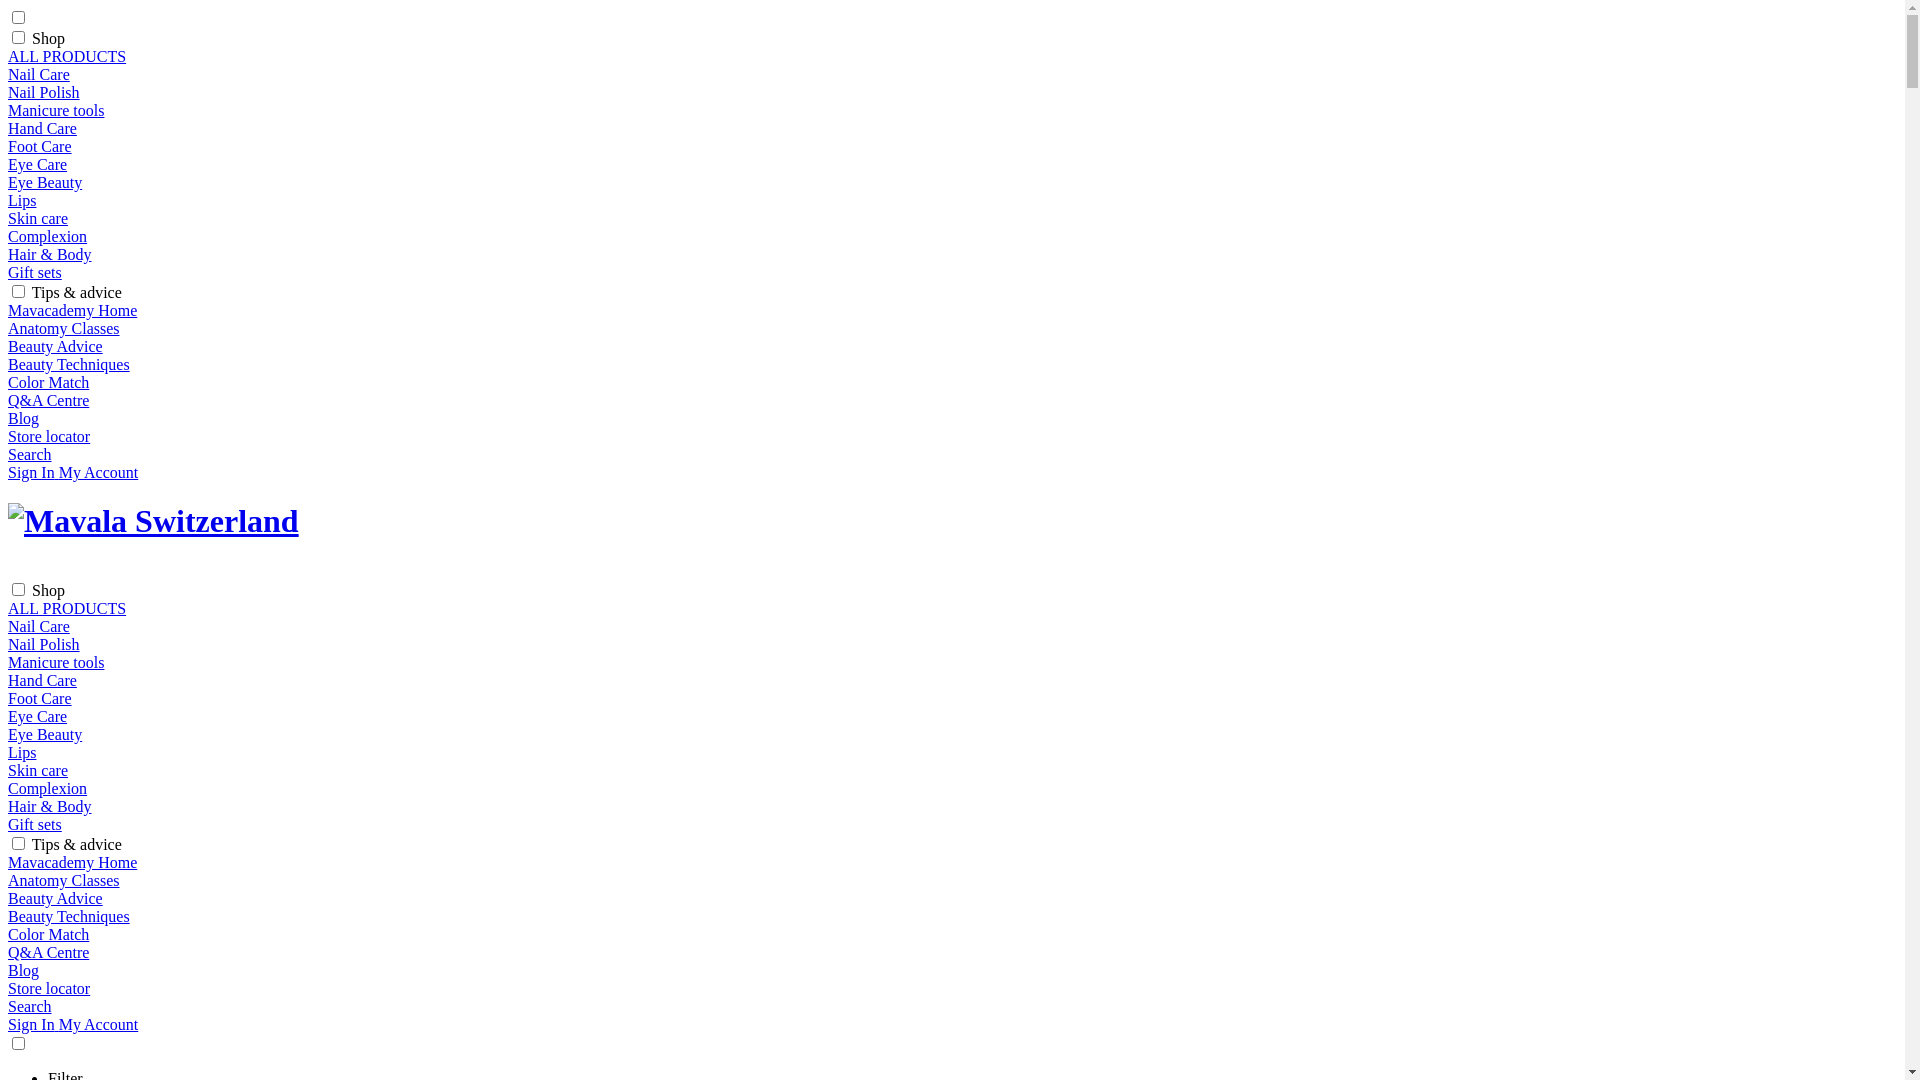  Describe the element at coordinates (56, 110) in the screenshot. I see `Manicure tools` at that location.